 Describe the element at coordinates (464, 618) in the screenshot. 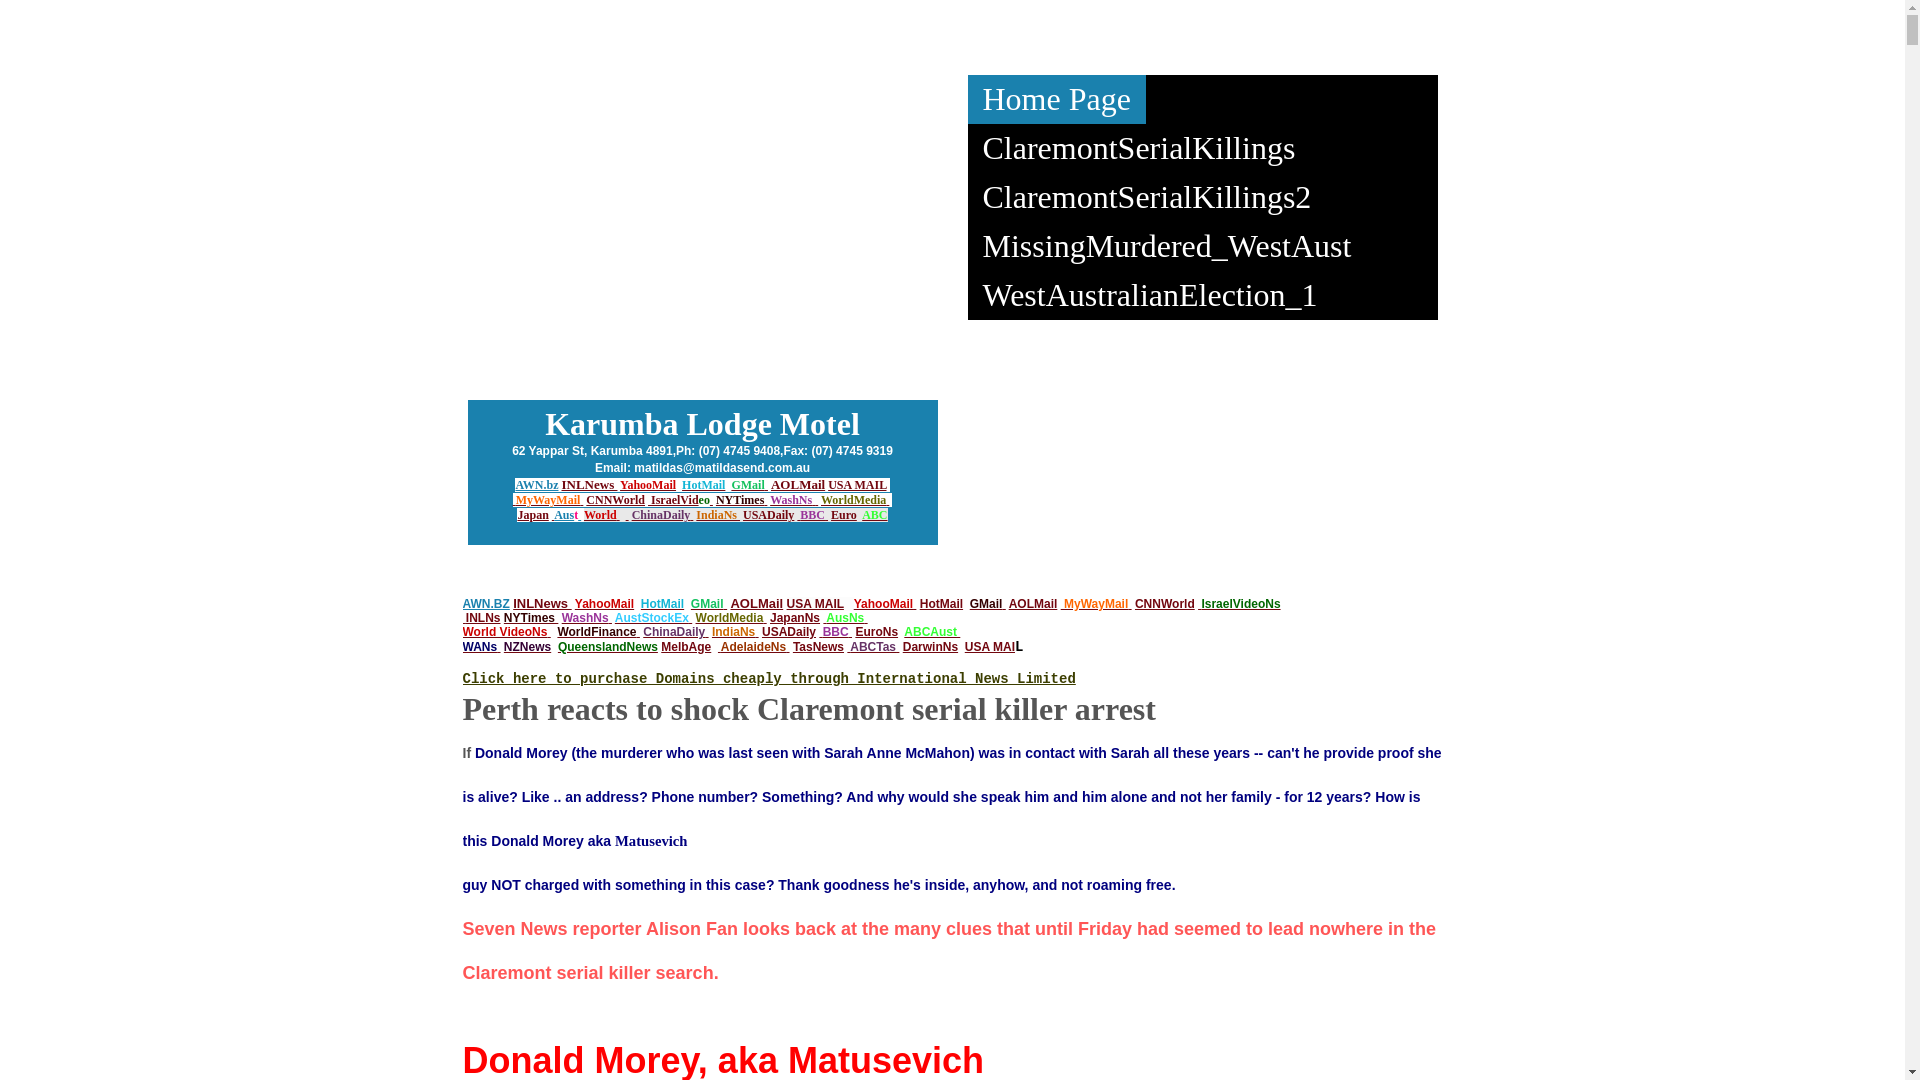

I see ` ` at that location.